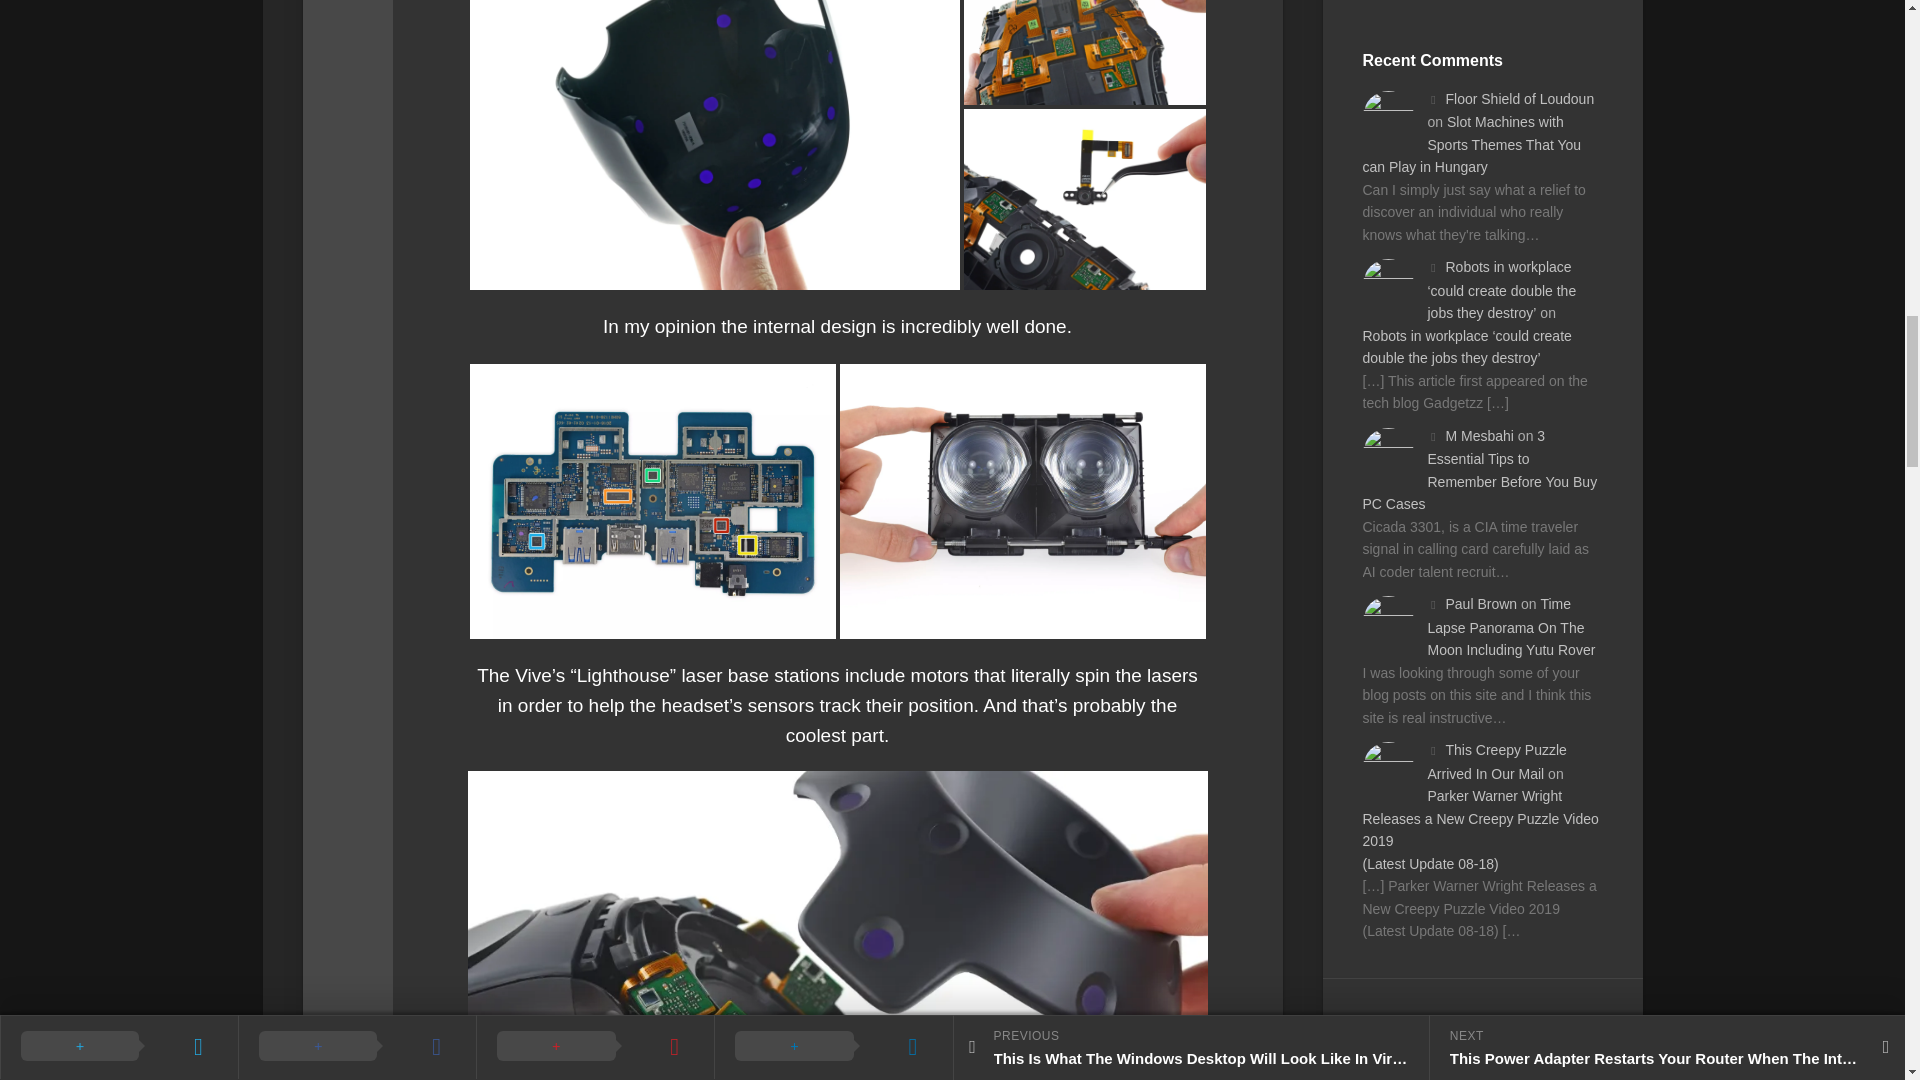 The height and width of the screenshot is (1080, 1920). I want to click on iyeHD11EAdUaCU1j, so click(1084, 200).